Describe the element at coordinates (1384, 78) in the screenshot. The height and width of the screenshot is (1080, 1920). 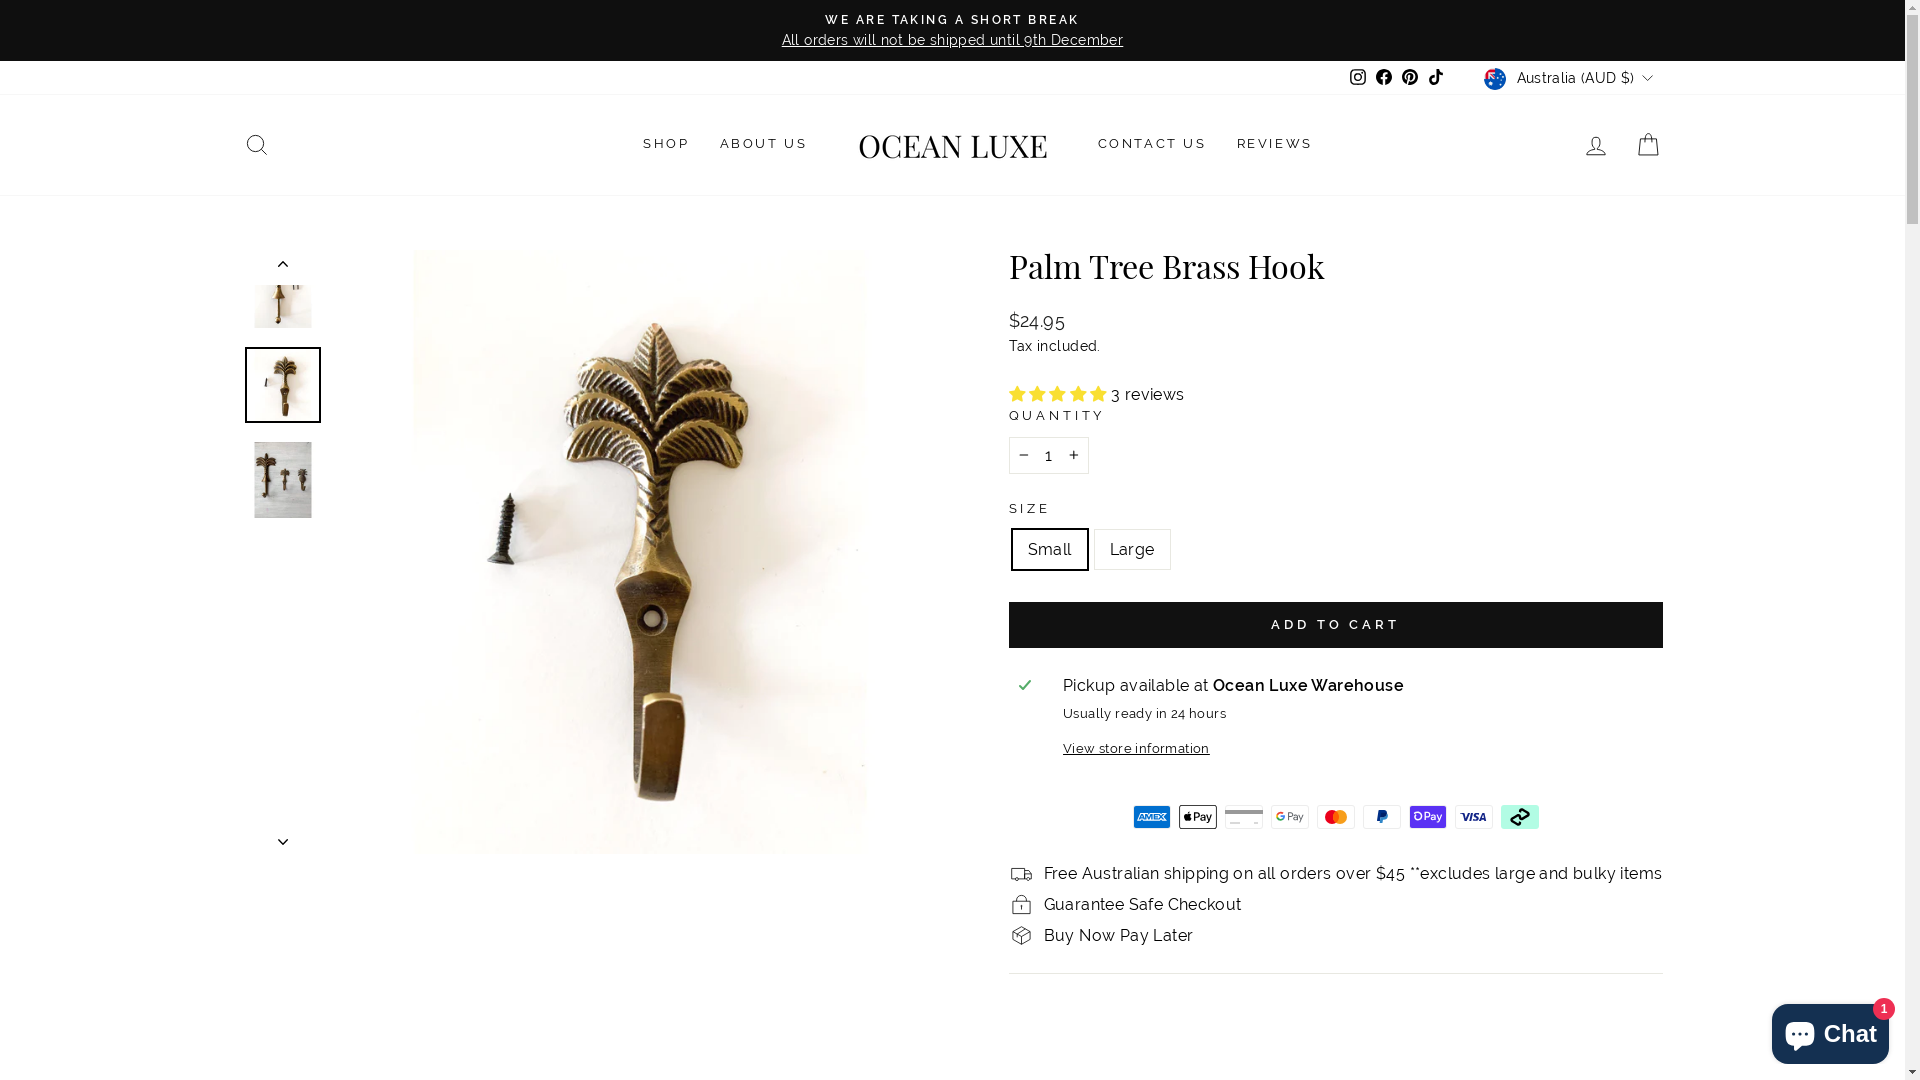
I see `Facebook` at that location.